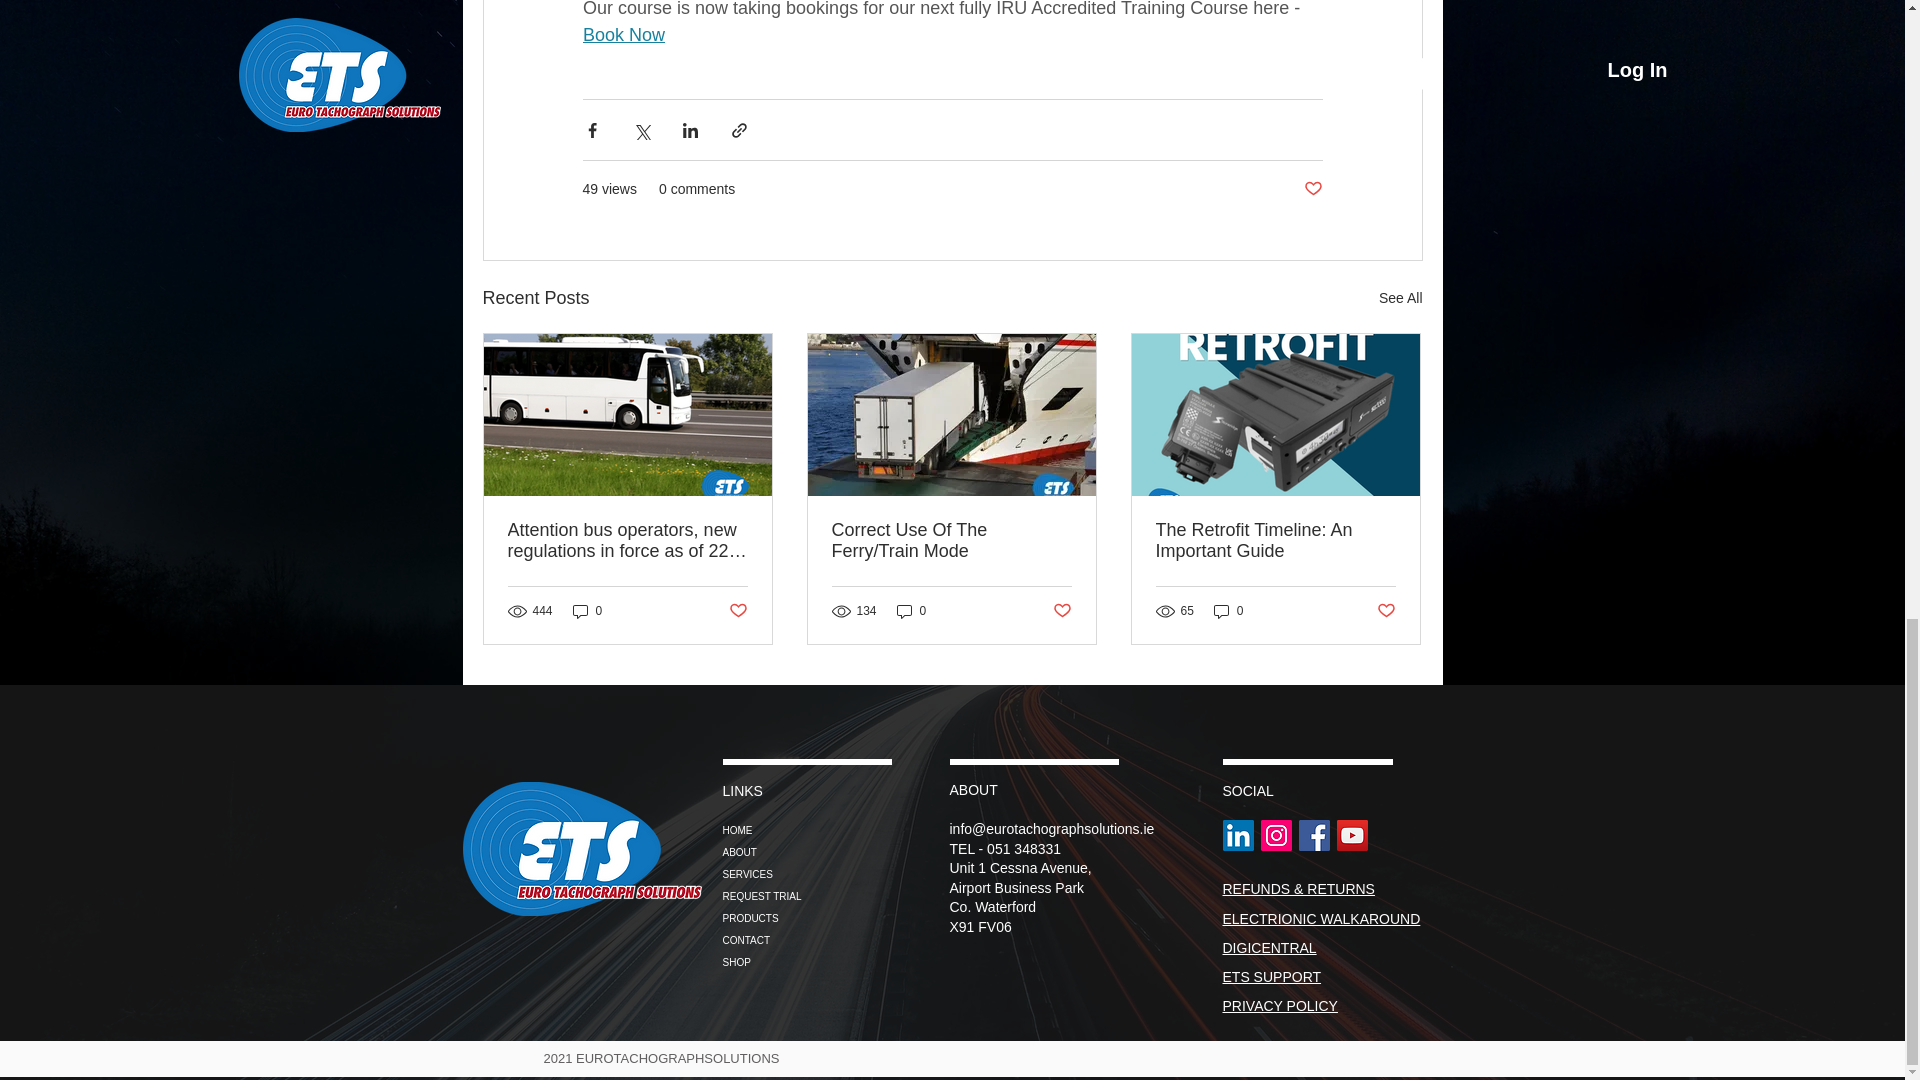  What do you see at coordinates (1062, 610) in the screenshot?
I see `Post not marked as liked` at bounding box center [1062, 610].